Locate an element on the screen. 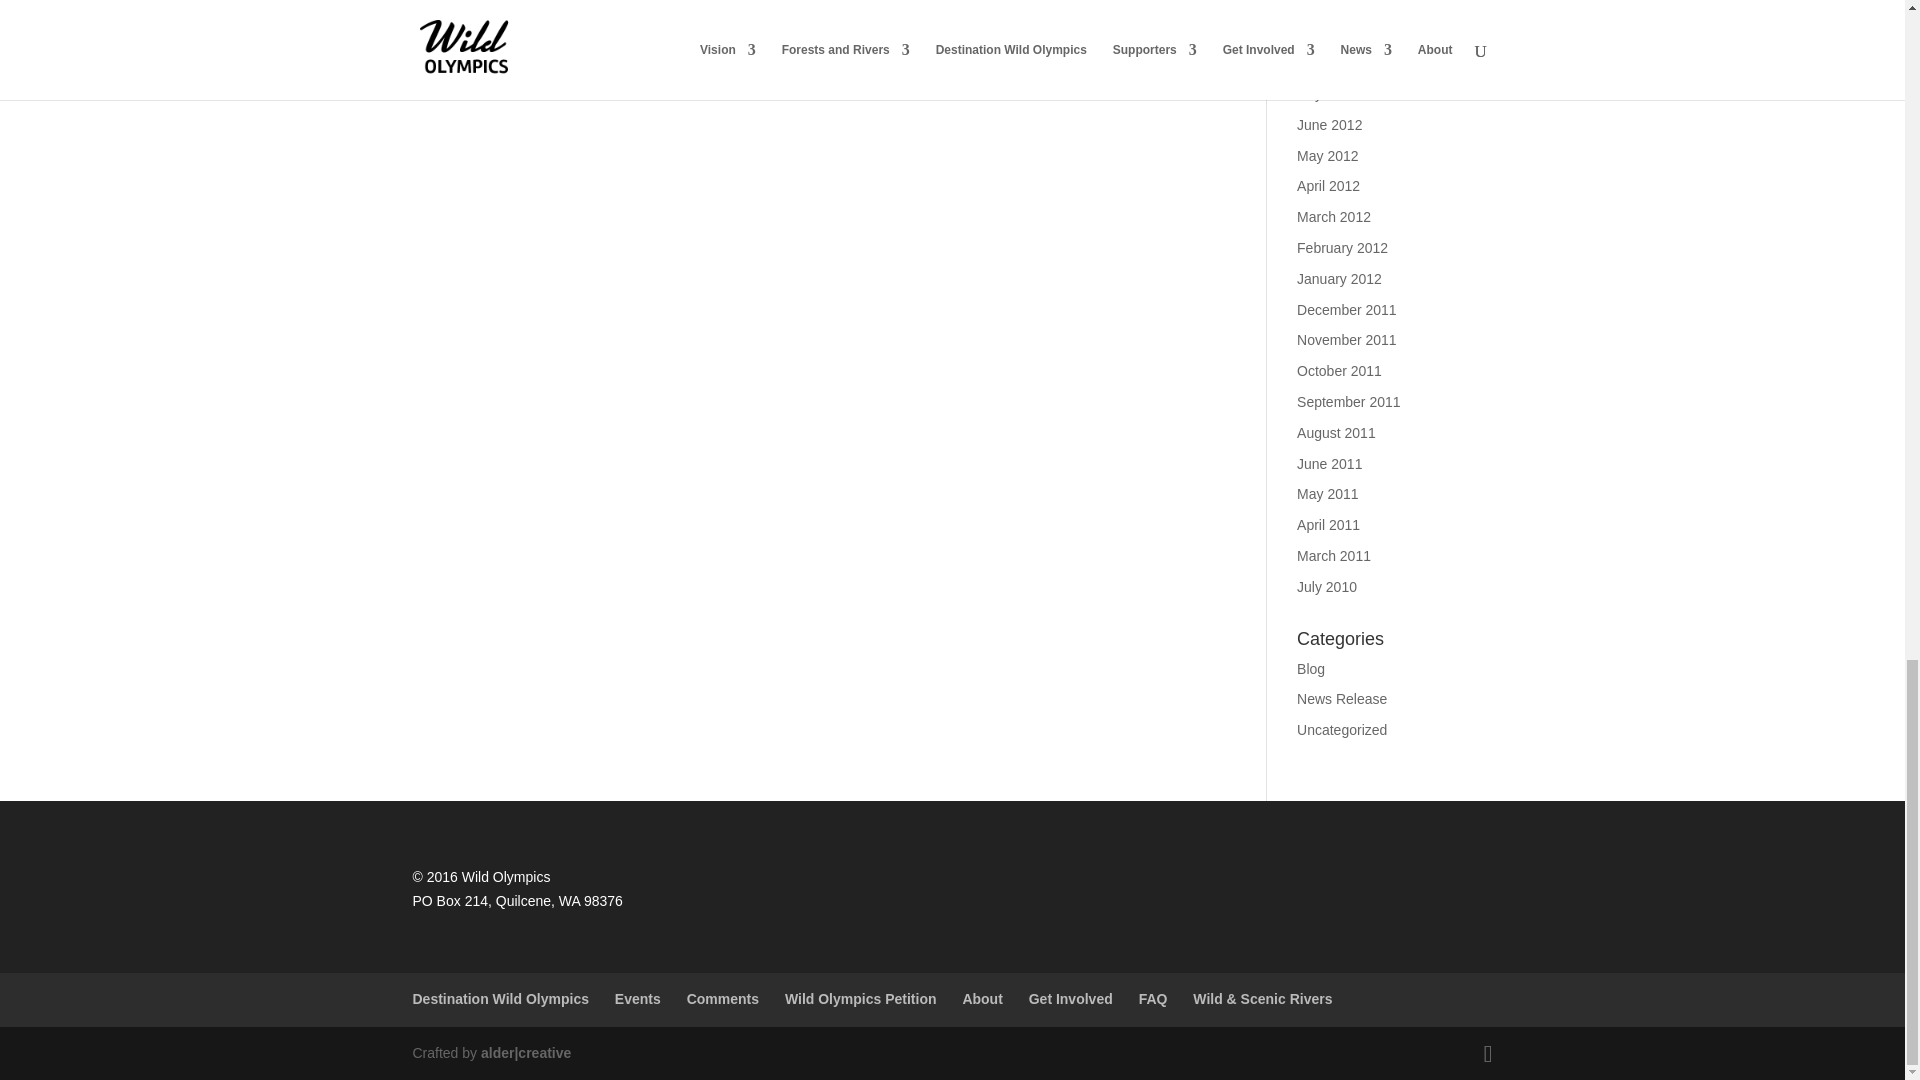  Modern Web Design and Content Creation in Aberdeen, WA is located at coordinates (526, 1052).